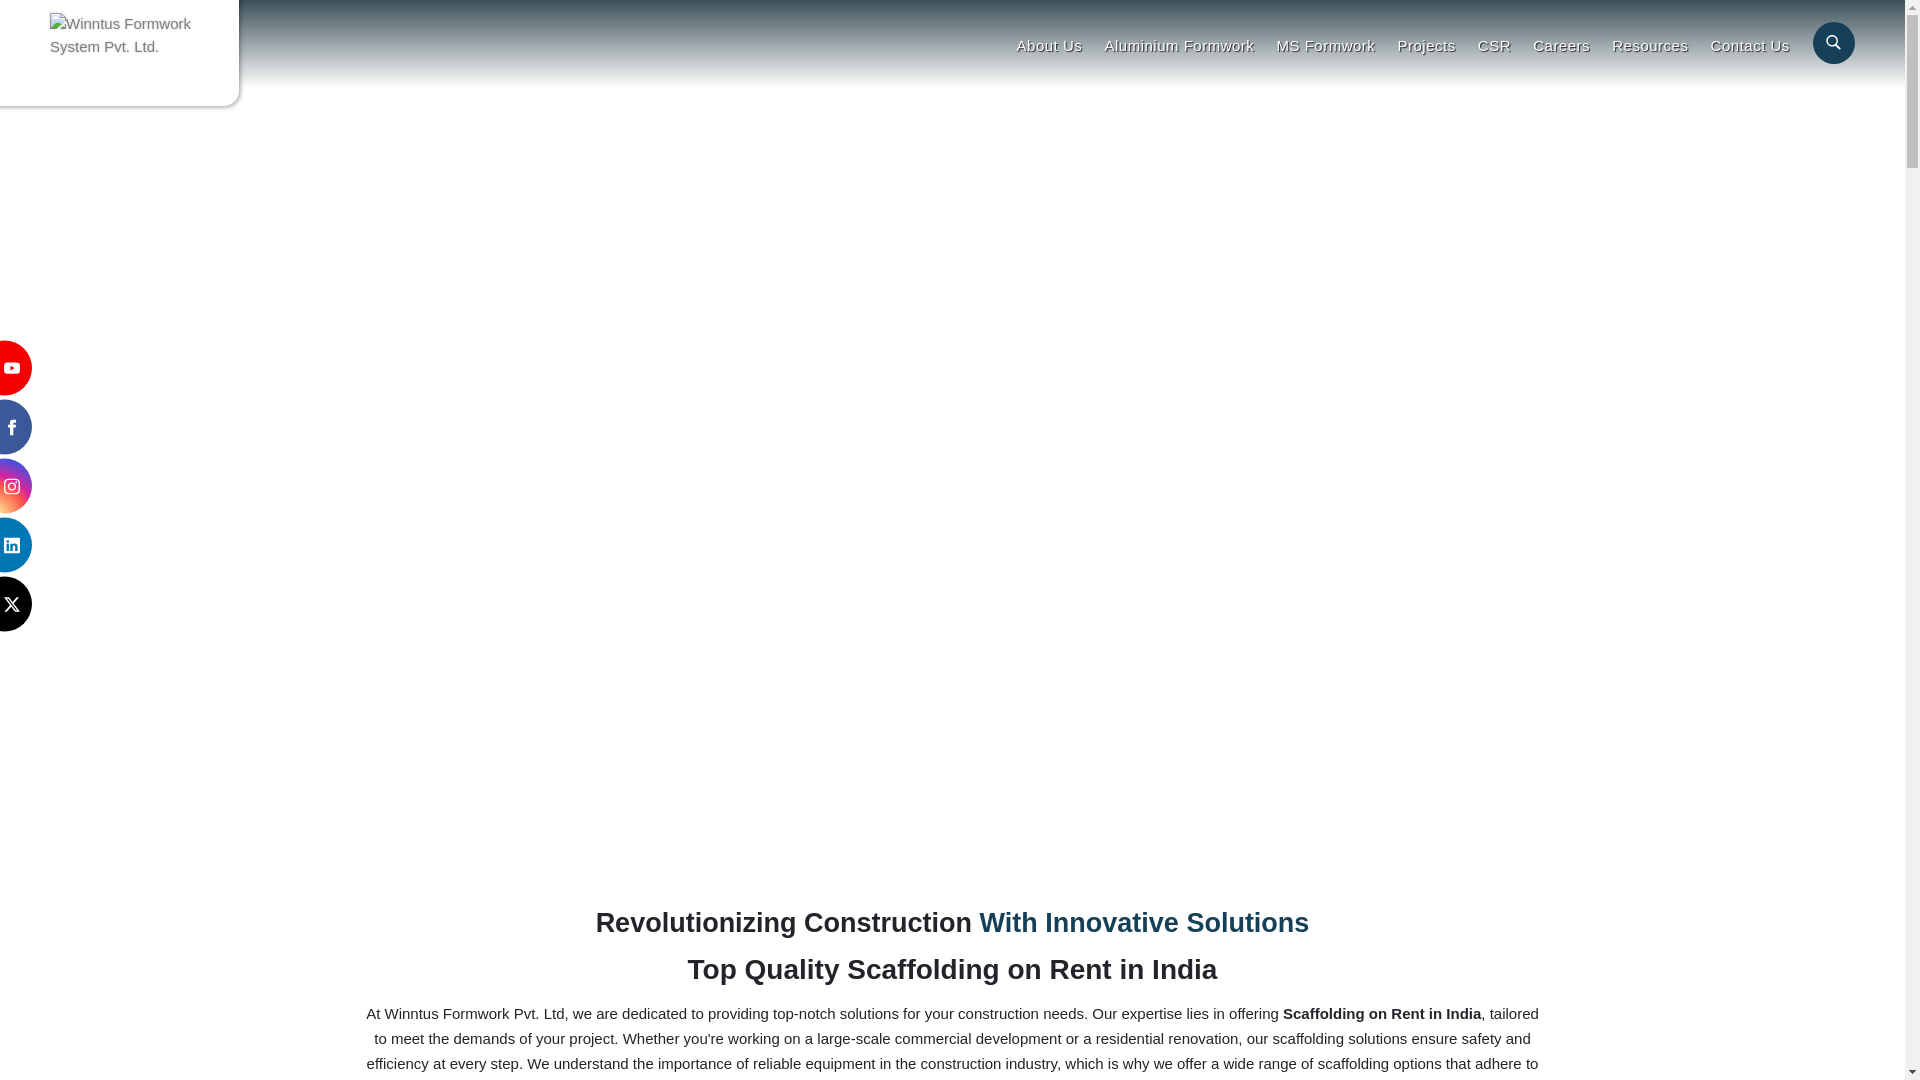  What do you see at coordinates (1562, 43) in the screenshot?
I see `Careers` at bounding box center [1562, 43].